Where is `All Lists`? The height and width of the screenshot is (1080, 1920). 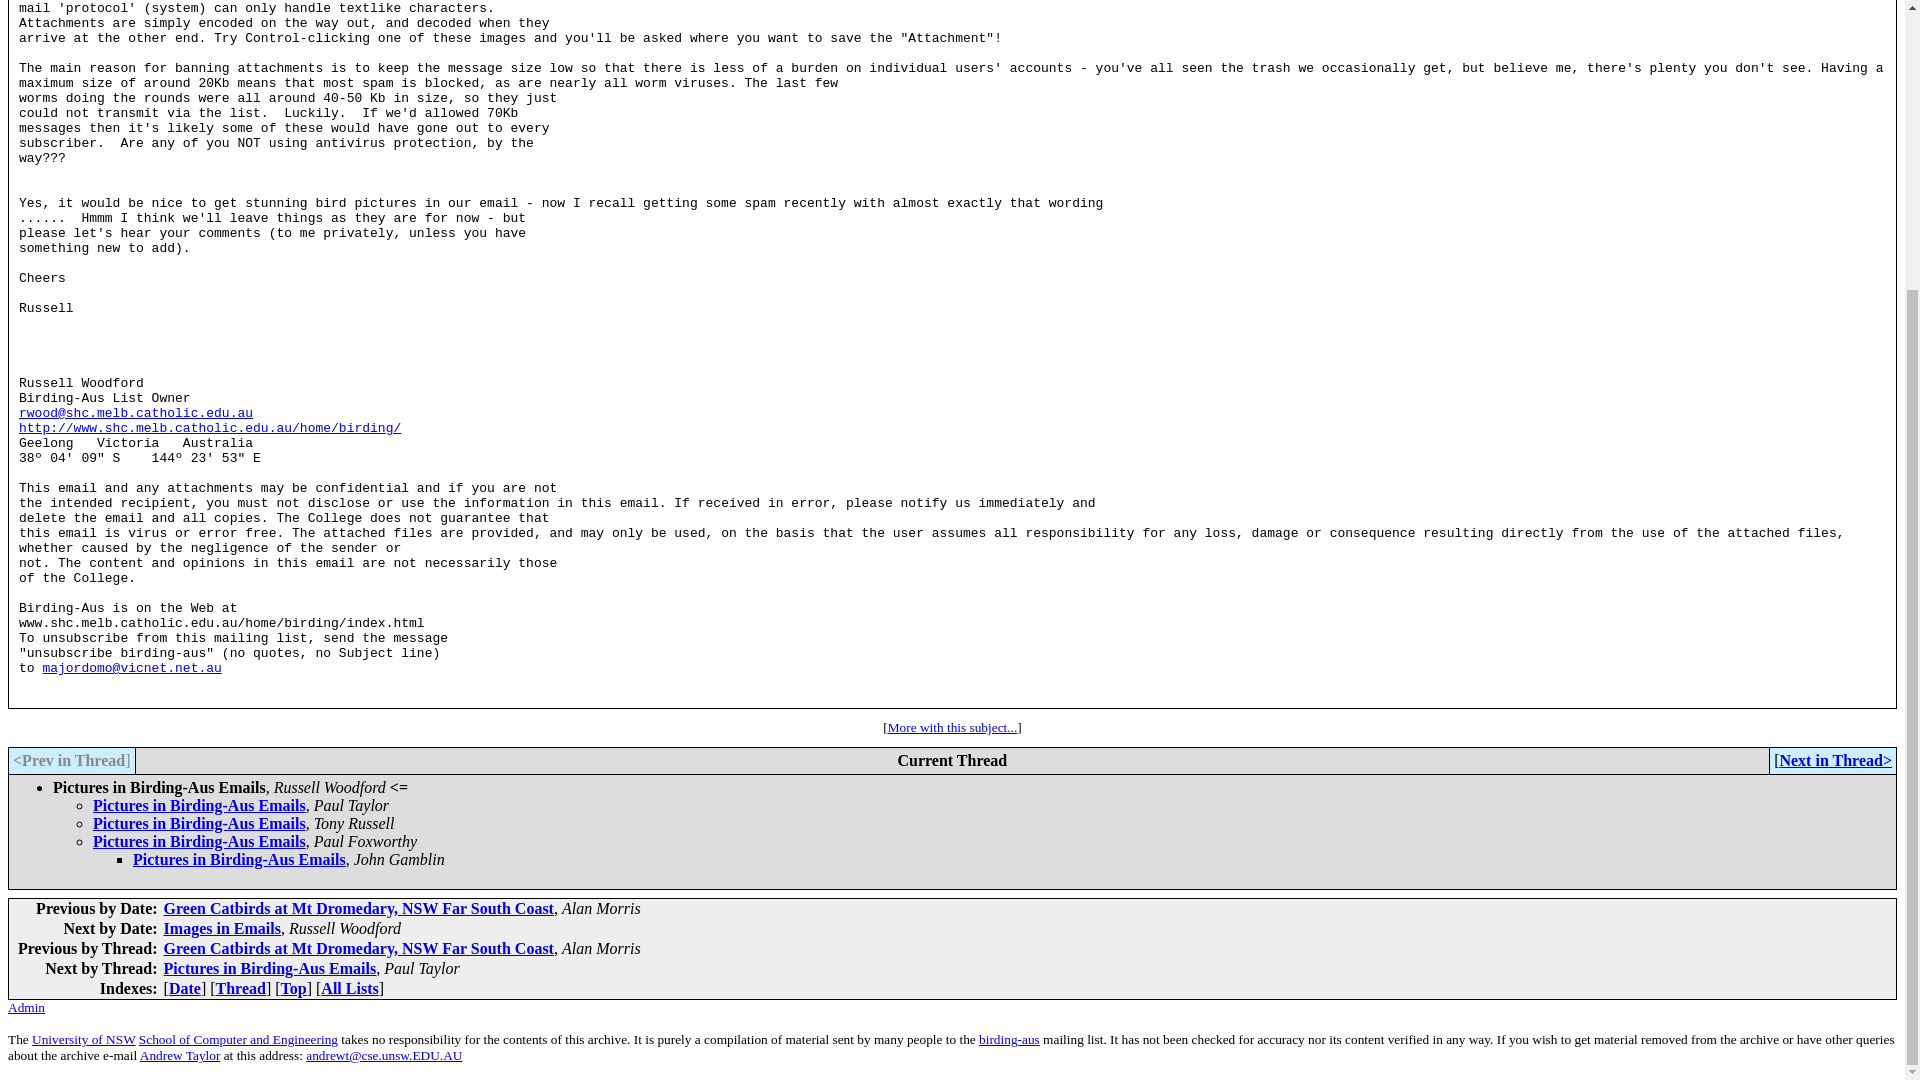
All Lists is located at coordinates (349, 988).